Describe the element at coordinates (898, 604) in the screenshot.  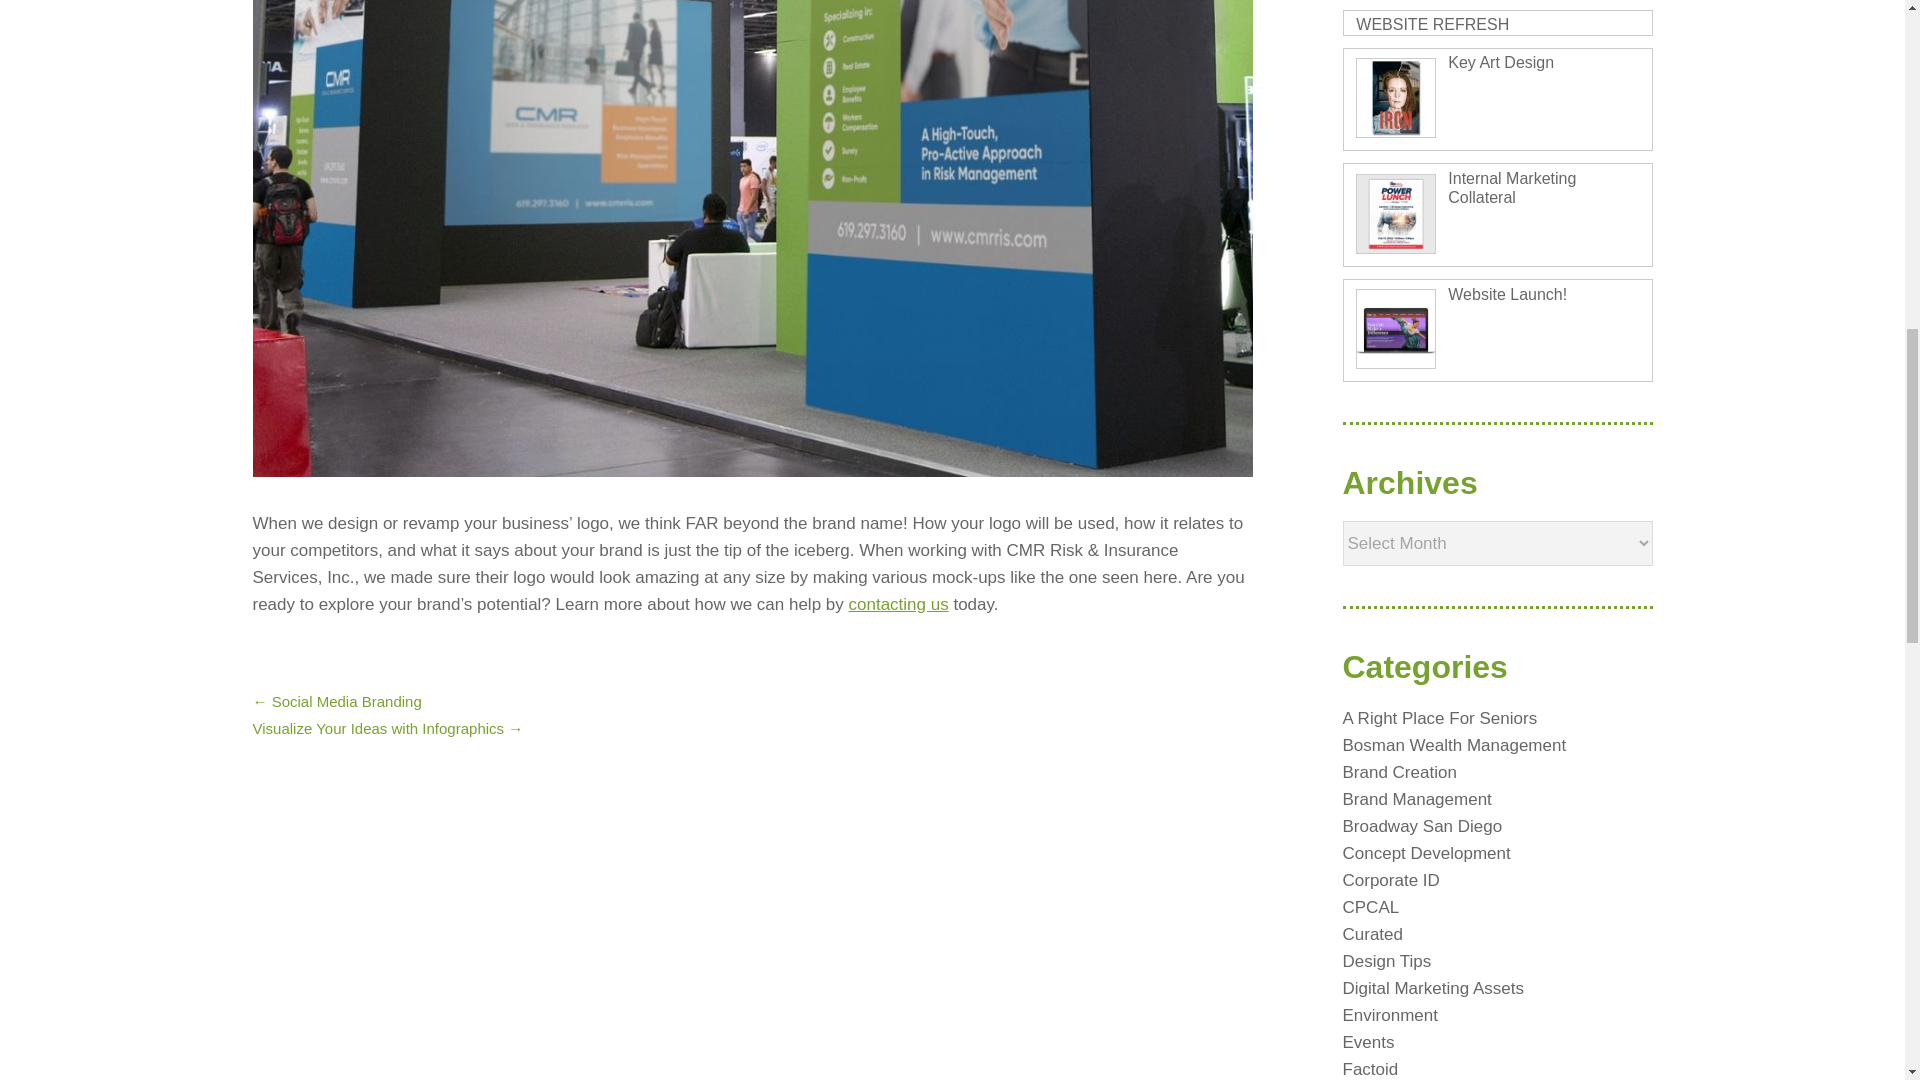
I see `contacting us` at that location.